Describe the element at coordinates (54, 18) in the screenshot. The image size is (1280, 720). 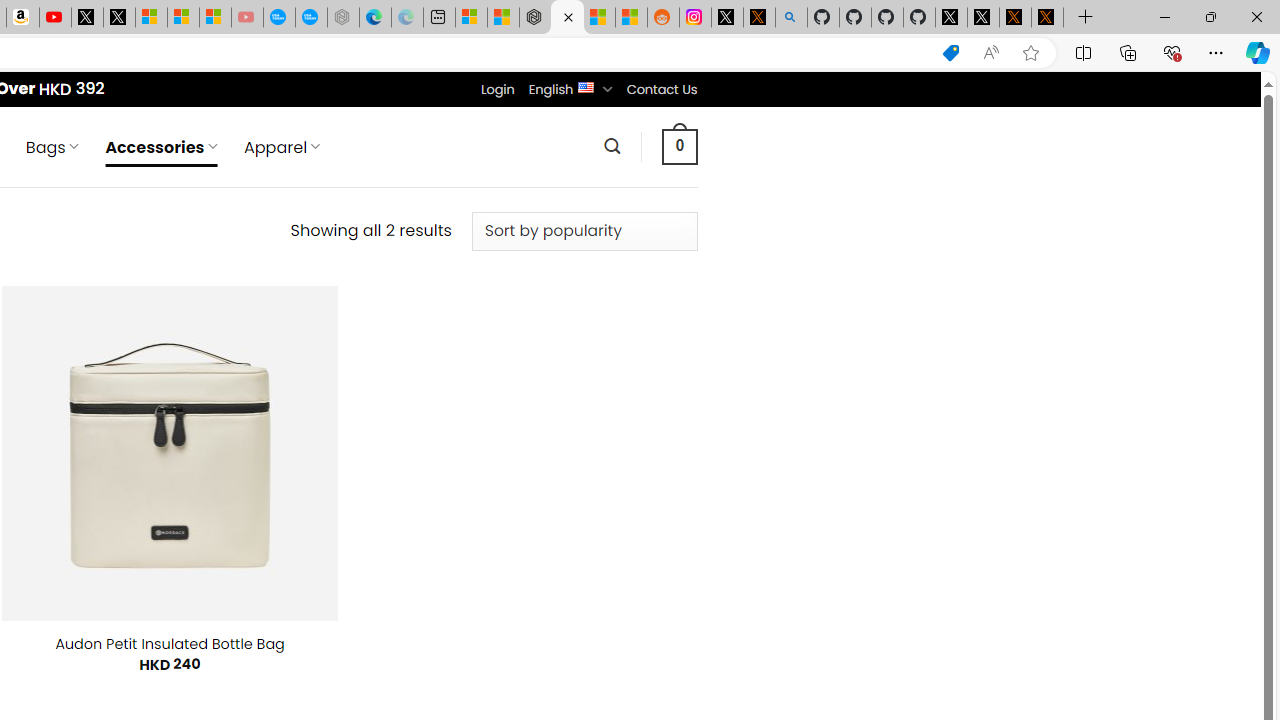
I see `Day 1: Arriving in Yemen (surreal to be here) - YouTube` at that location.